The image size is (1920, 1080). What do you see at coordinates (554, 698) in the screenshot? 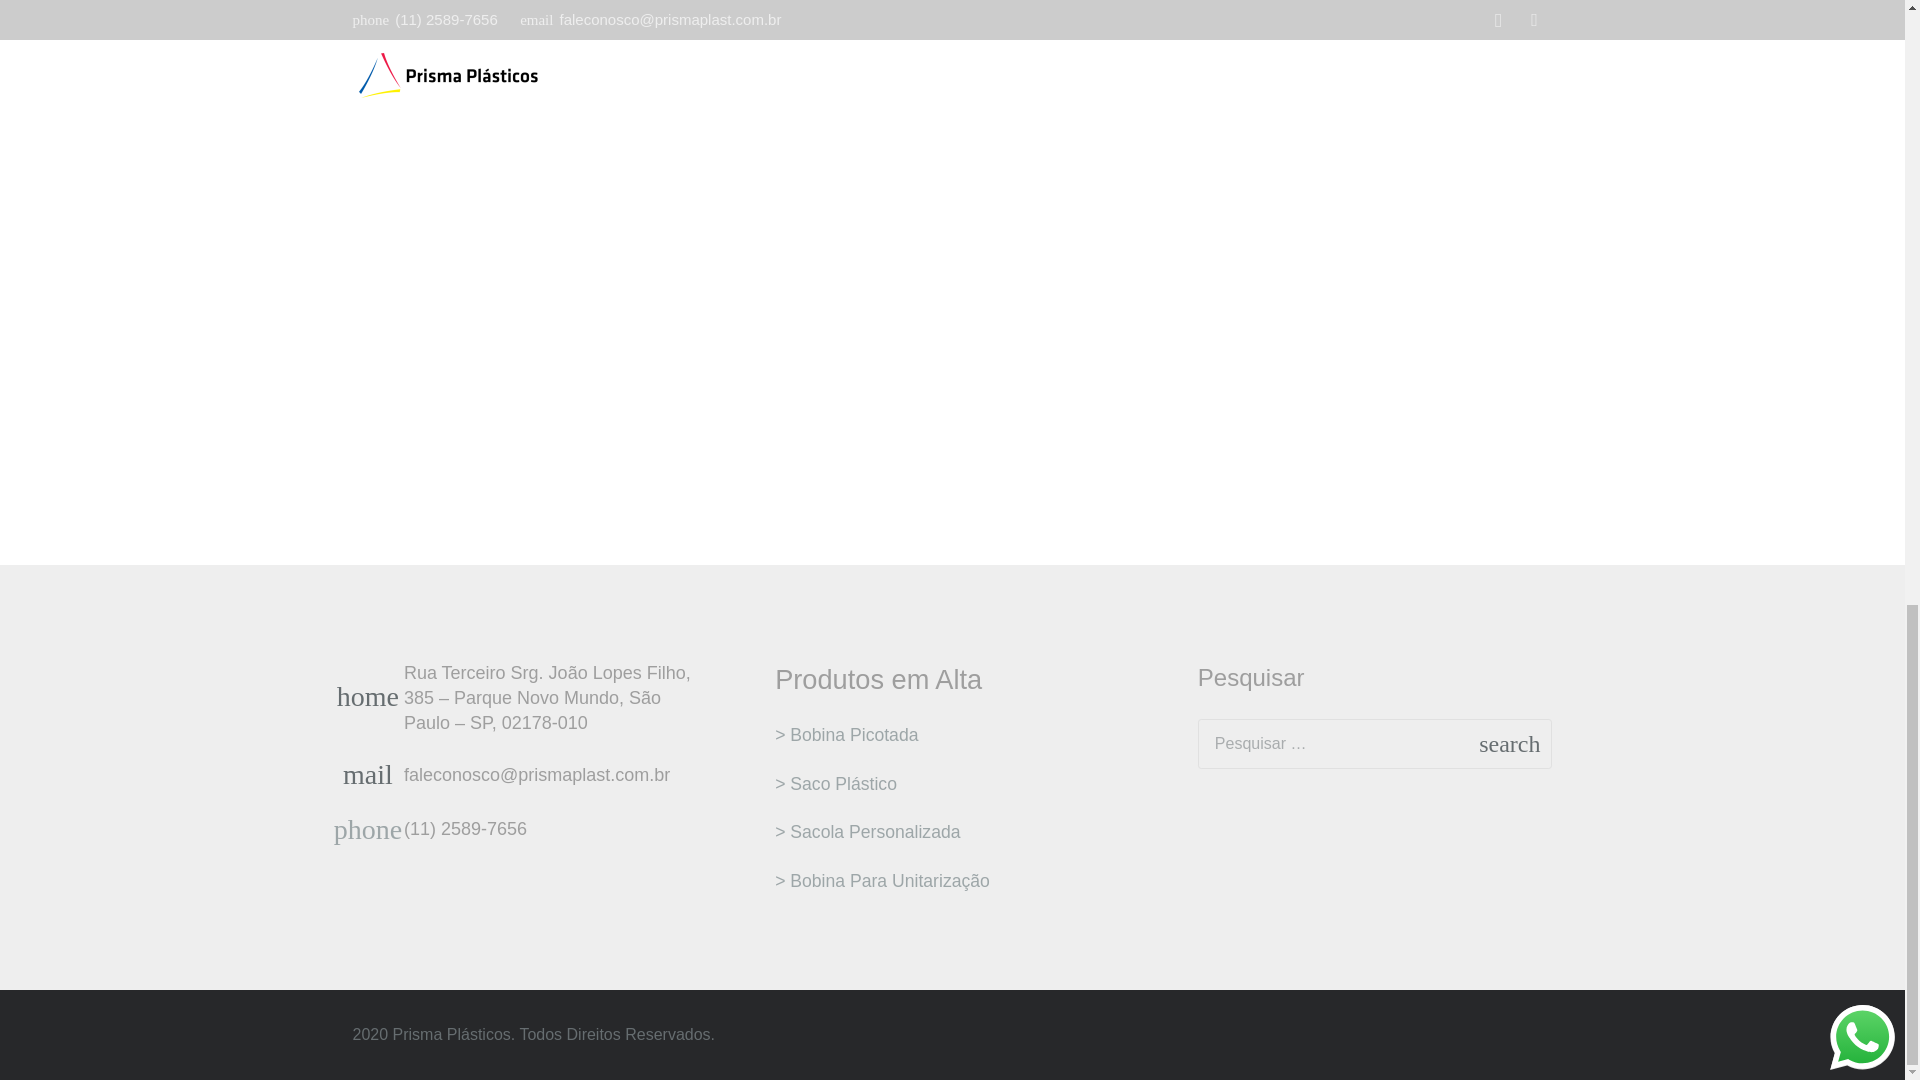
I see `Veja No Mapa` at bounding box center [554, 698].